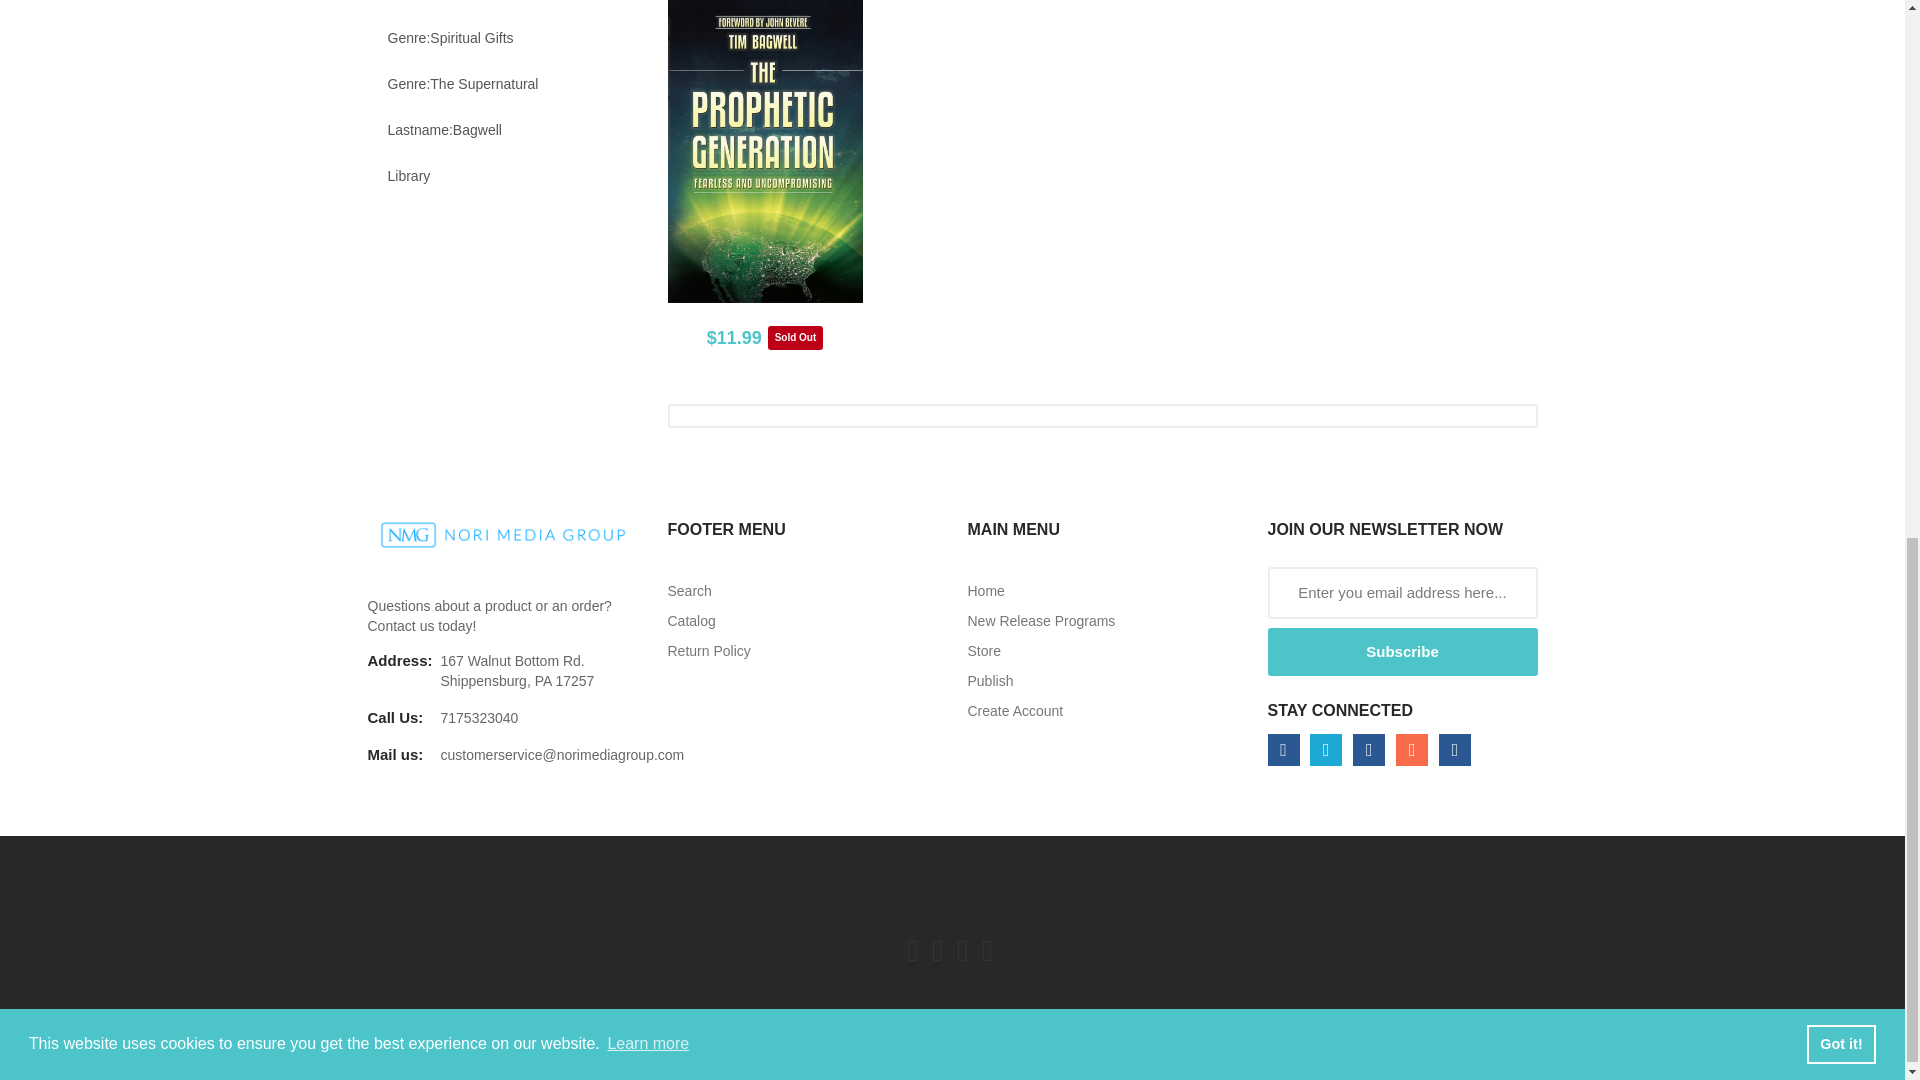 The height and width of the screenshot is (1080, 1920). I want to click on Show products matching tag genre:Spiritual Gifts, so click(502, 38).